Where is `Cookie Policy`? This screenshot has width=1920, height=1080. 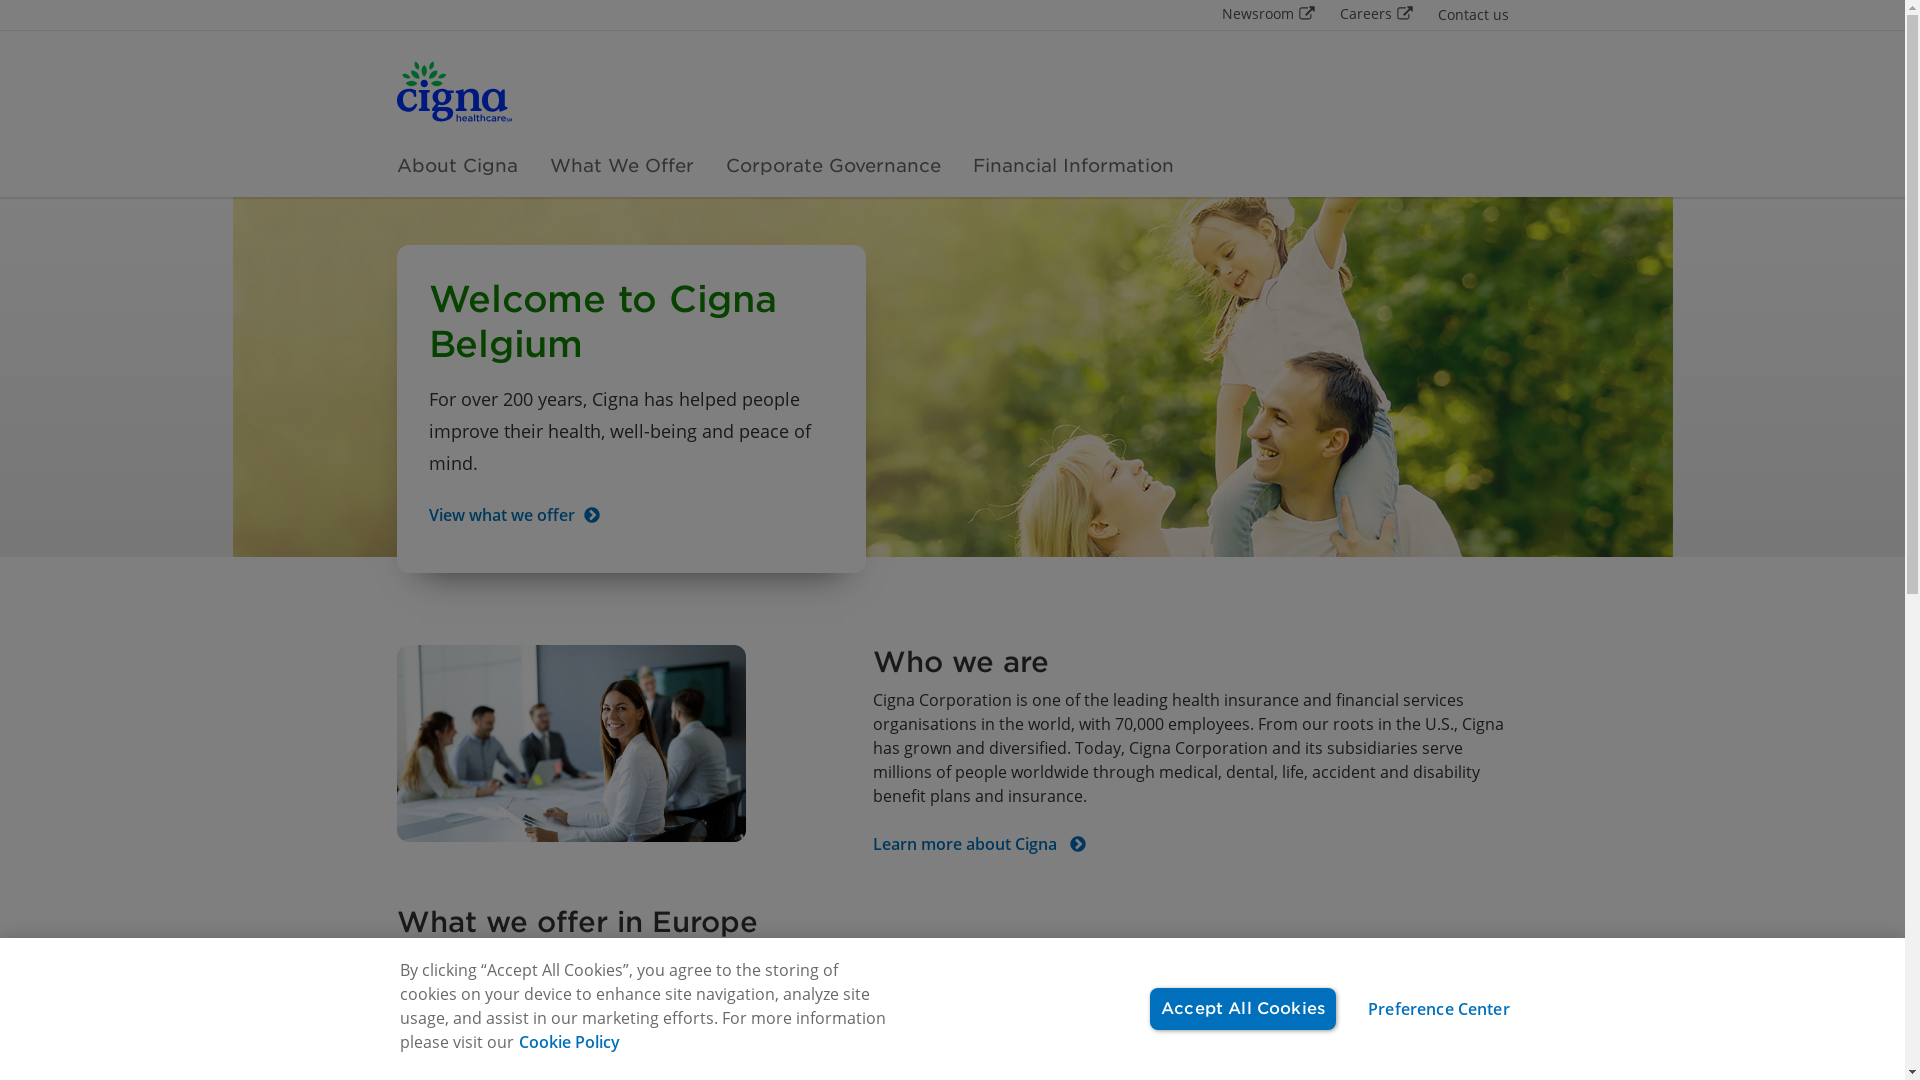 Cookie Policy is located at coordinates (568, 1042).